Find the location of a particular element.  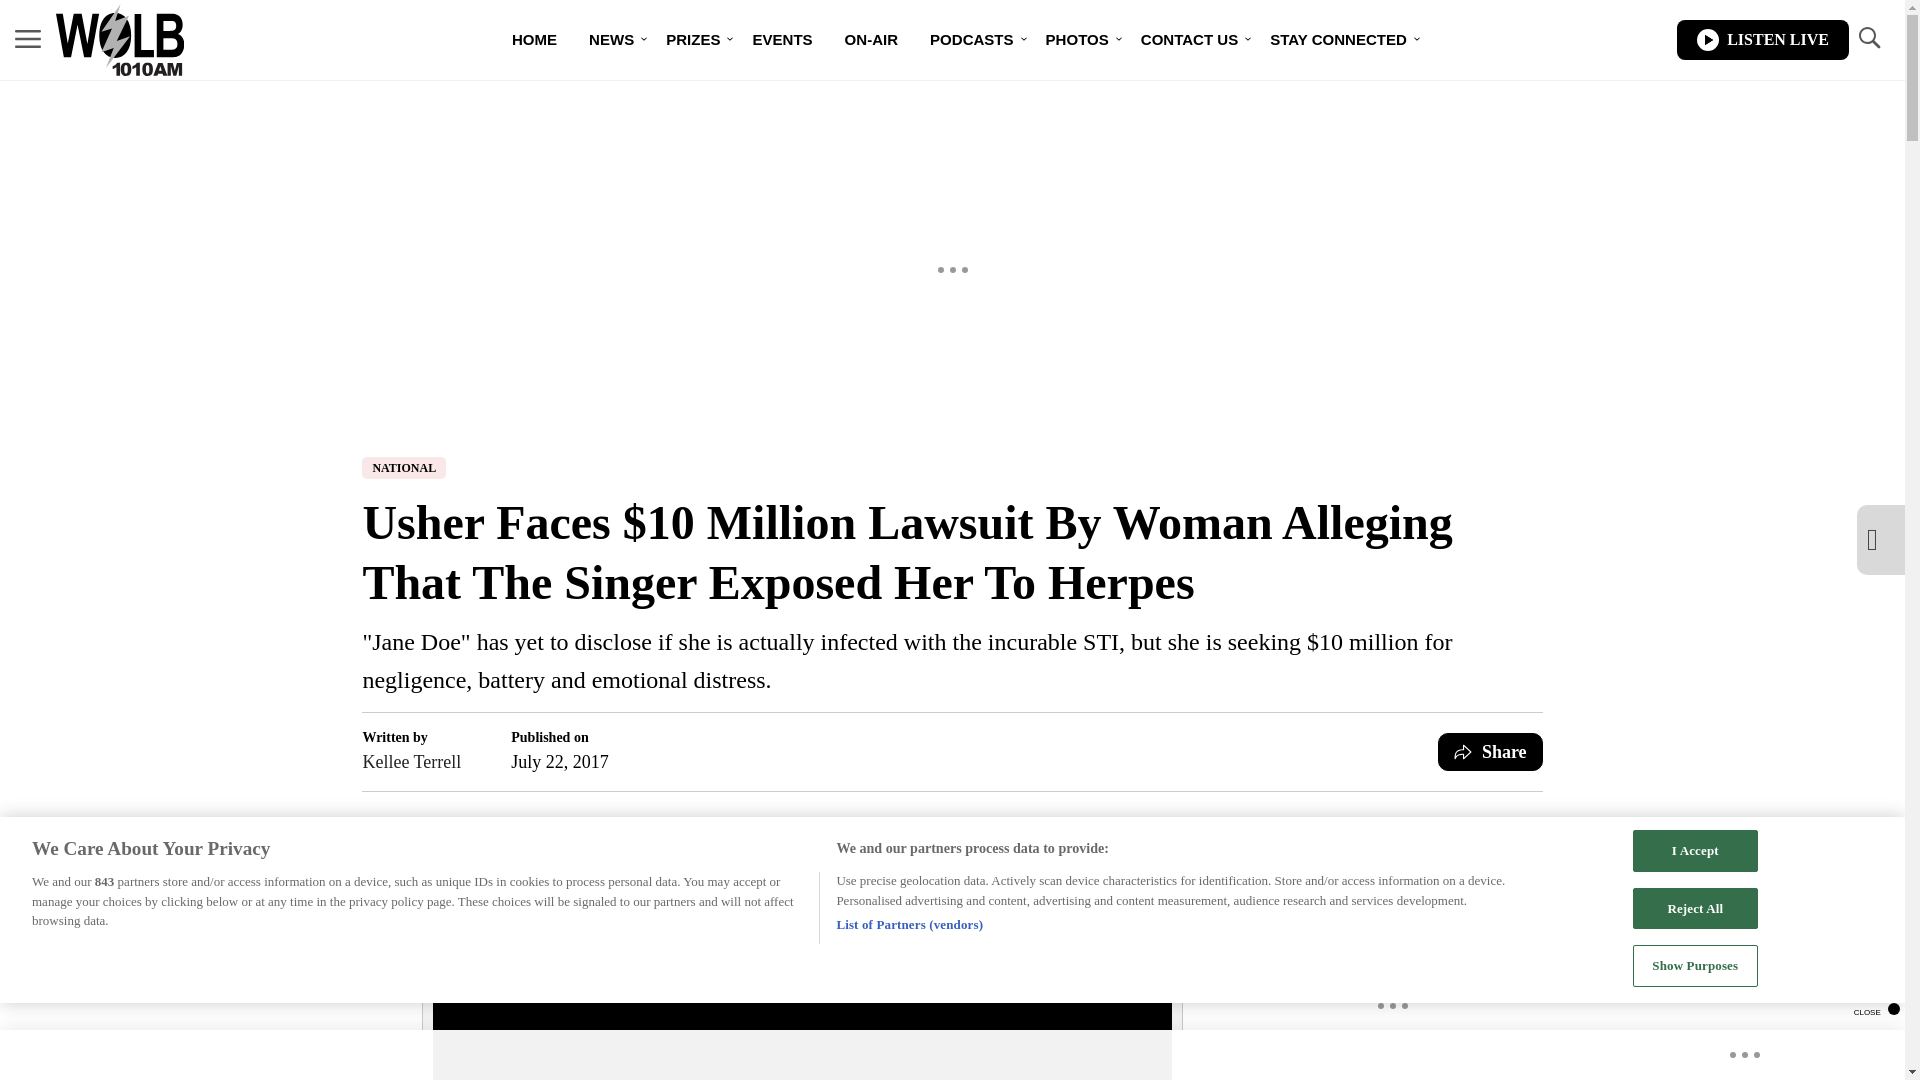

TOGGLE SEARCH is located at coordinates (1868, 38).